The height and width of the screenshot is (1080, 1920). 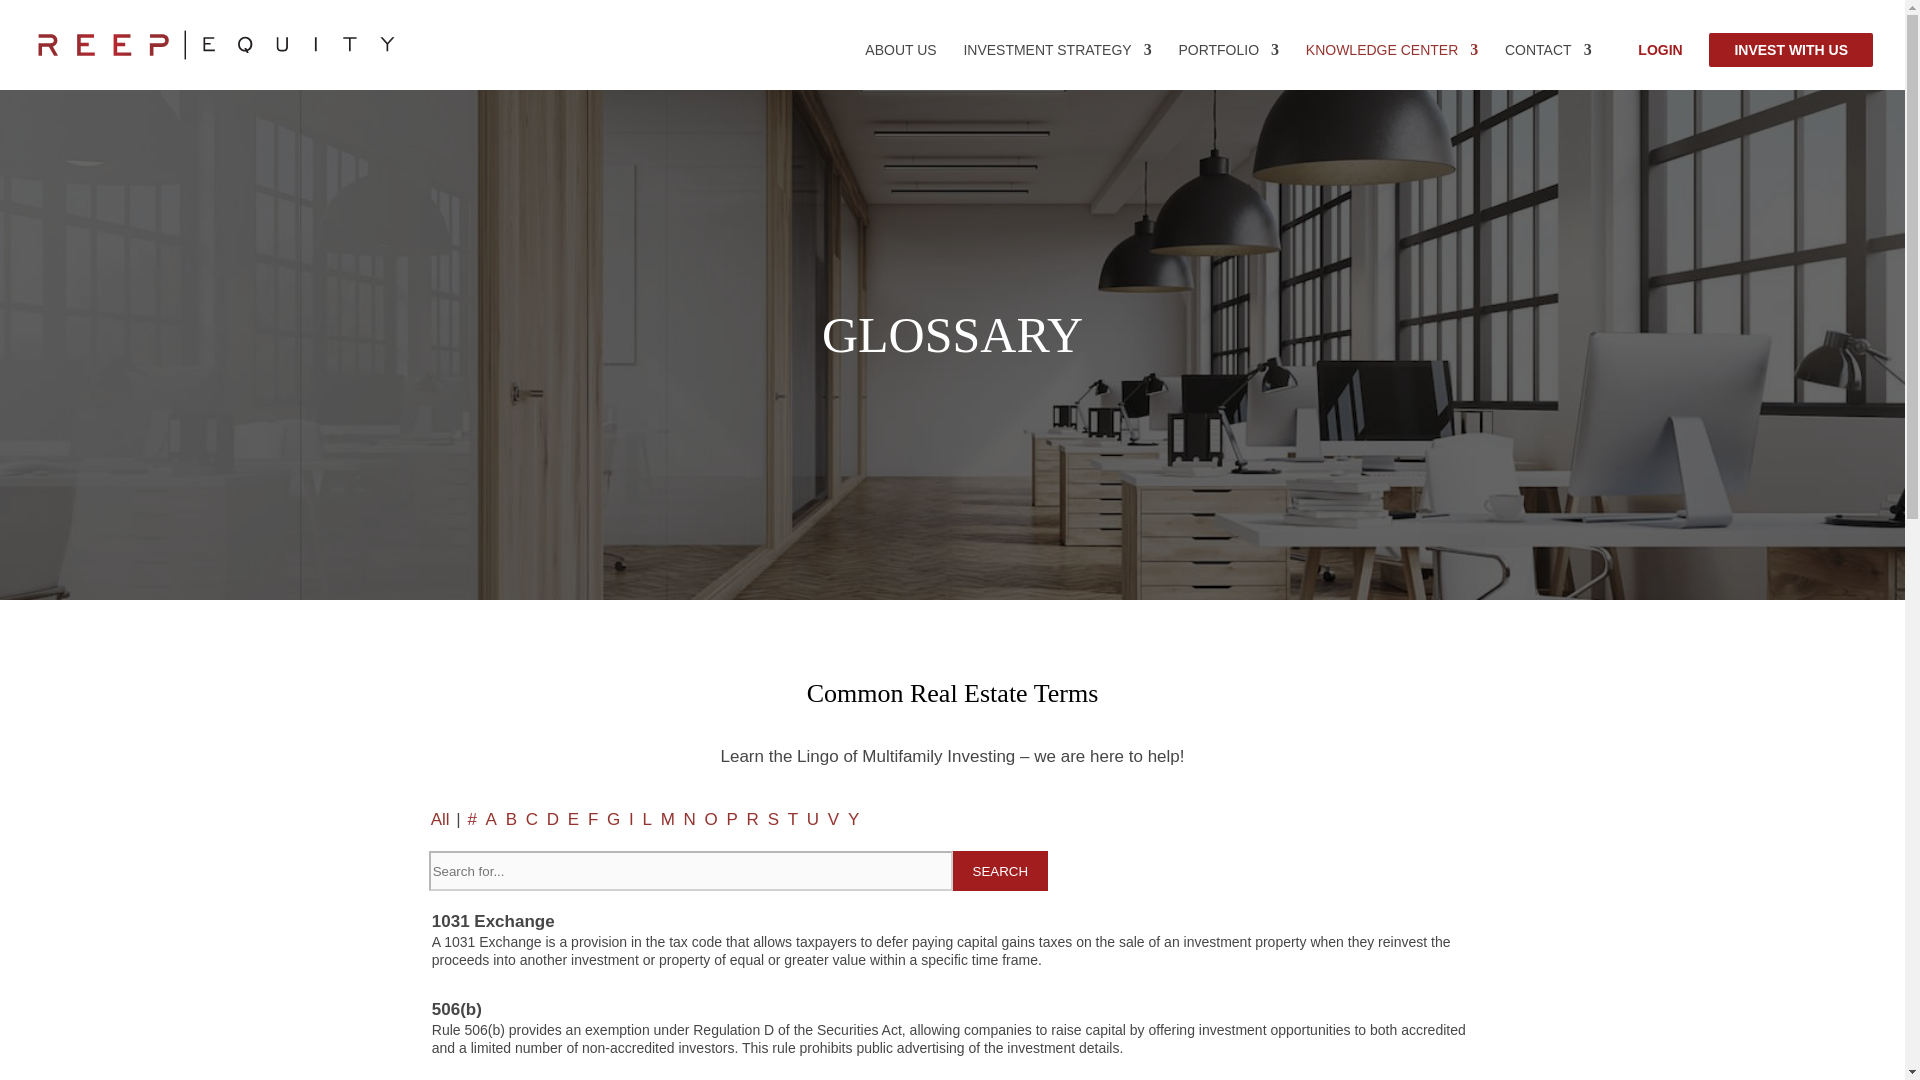 What do you see at coordinates (440, 820) in the screenshot?
I see `All` at bounding box center [440, 820].